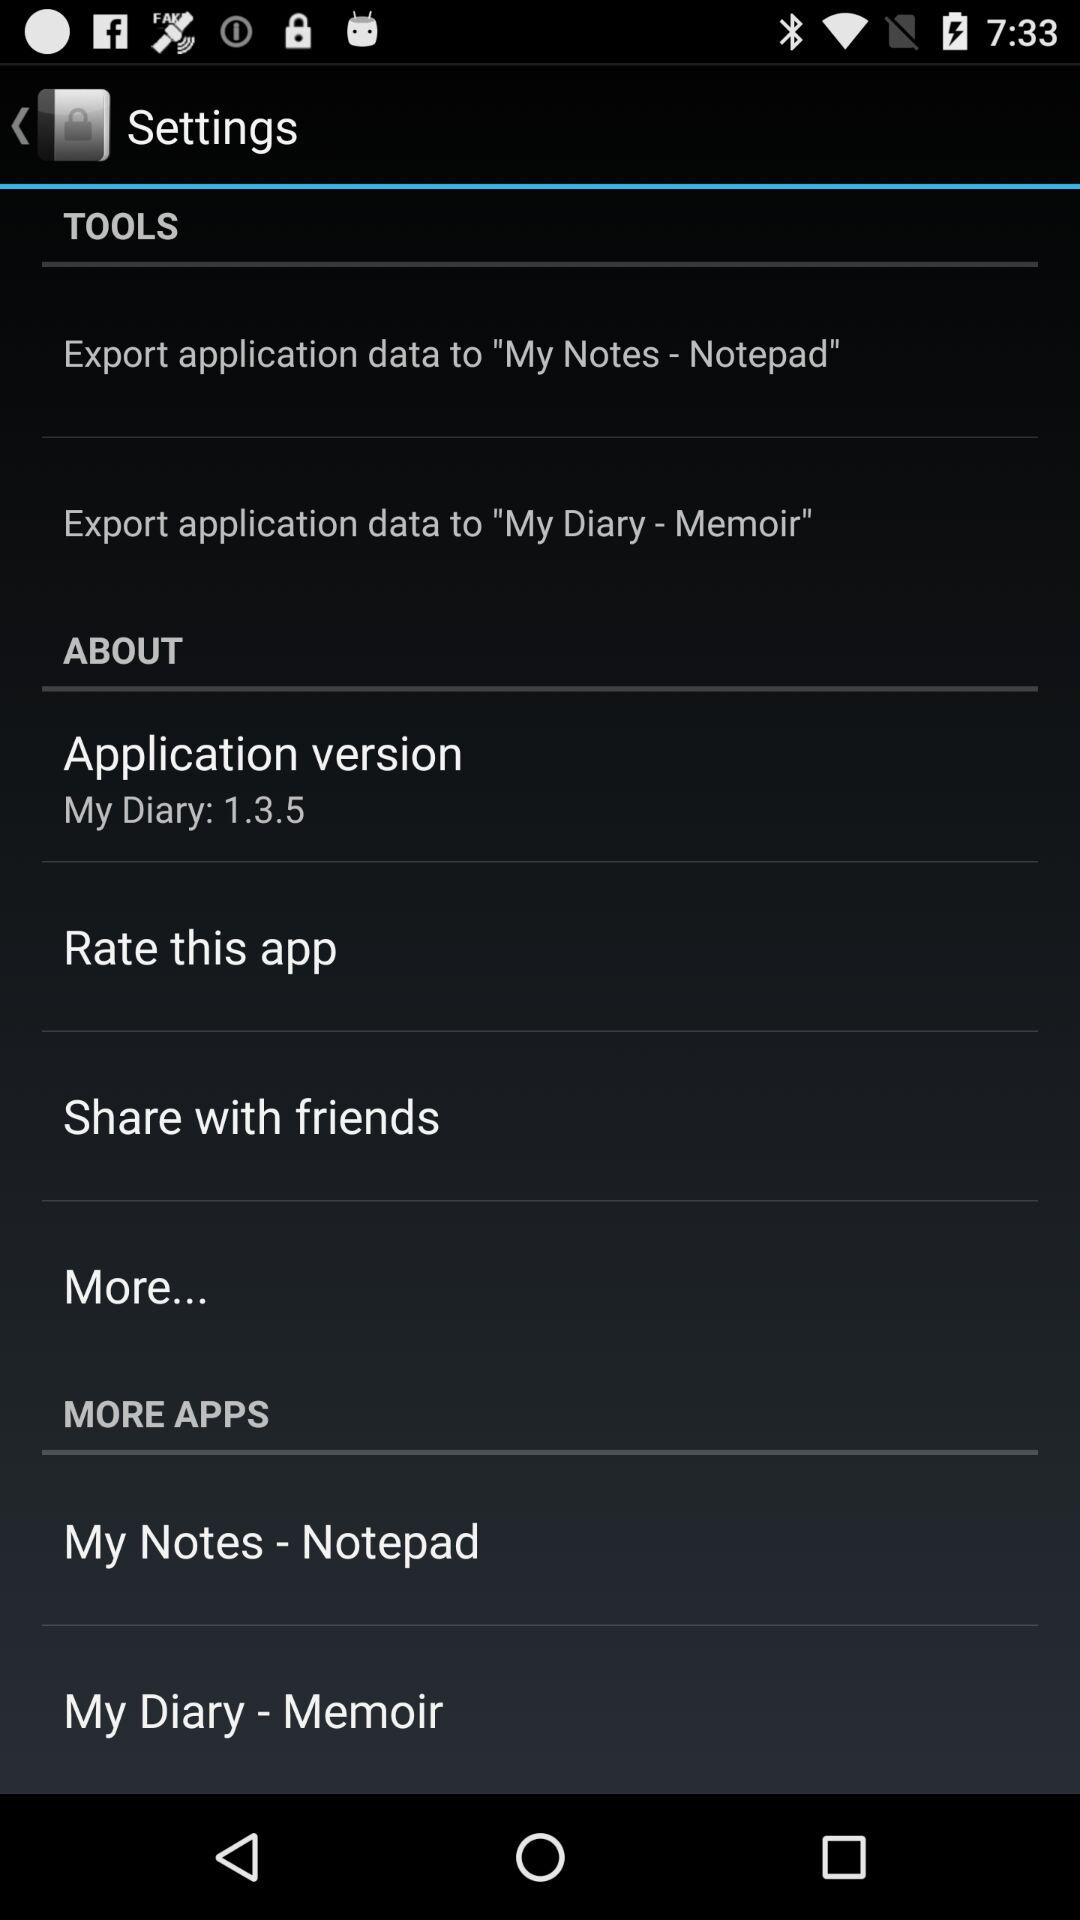 This screenshot has height=1920, width=1080. Describe the element at coordinates (263, 752) in the screenshot. I see `open the application version icon` at that location.